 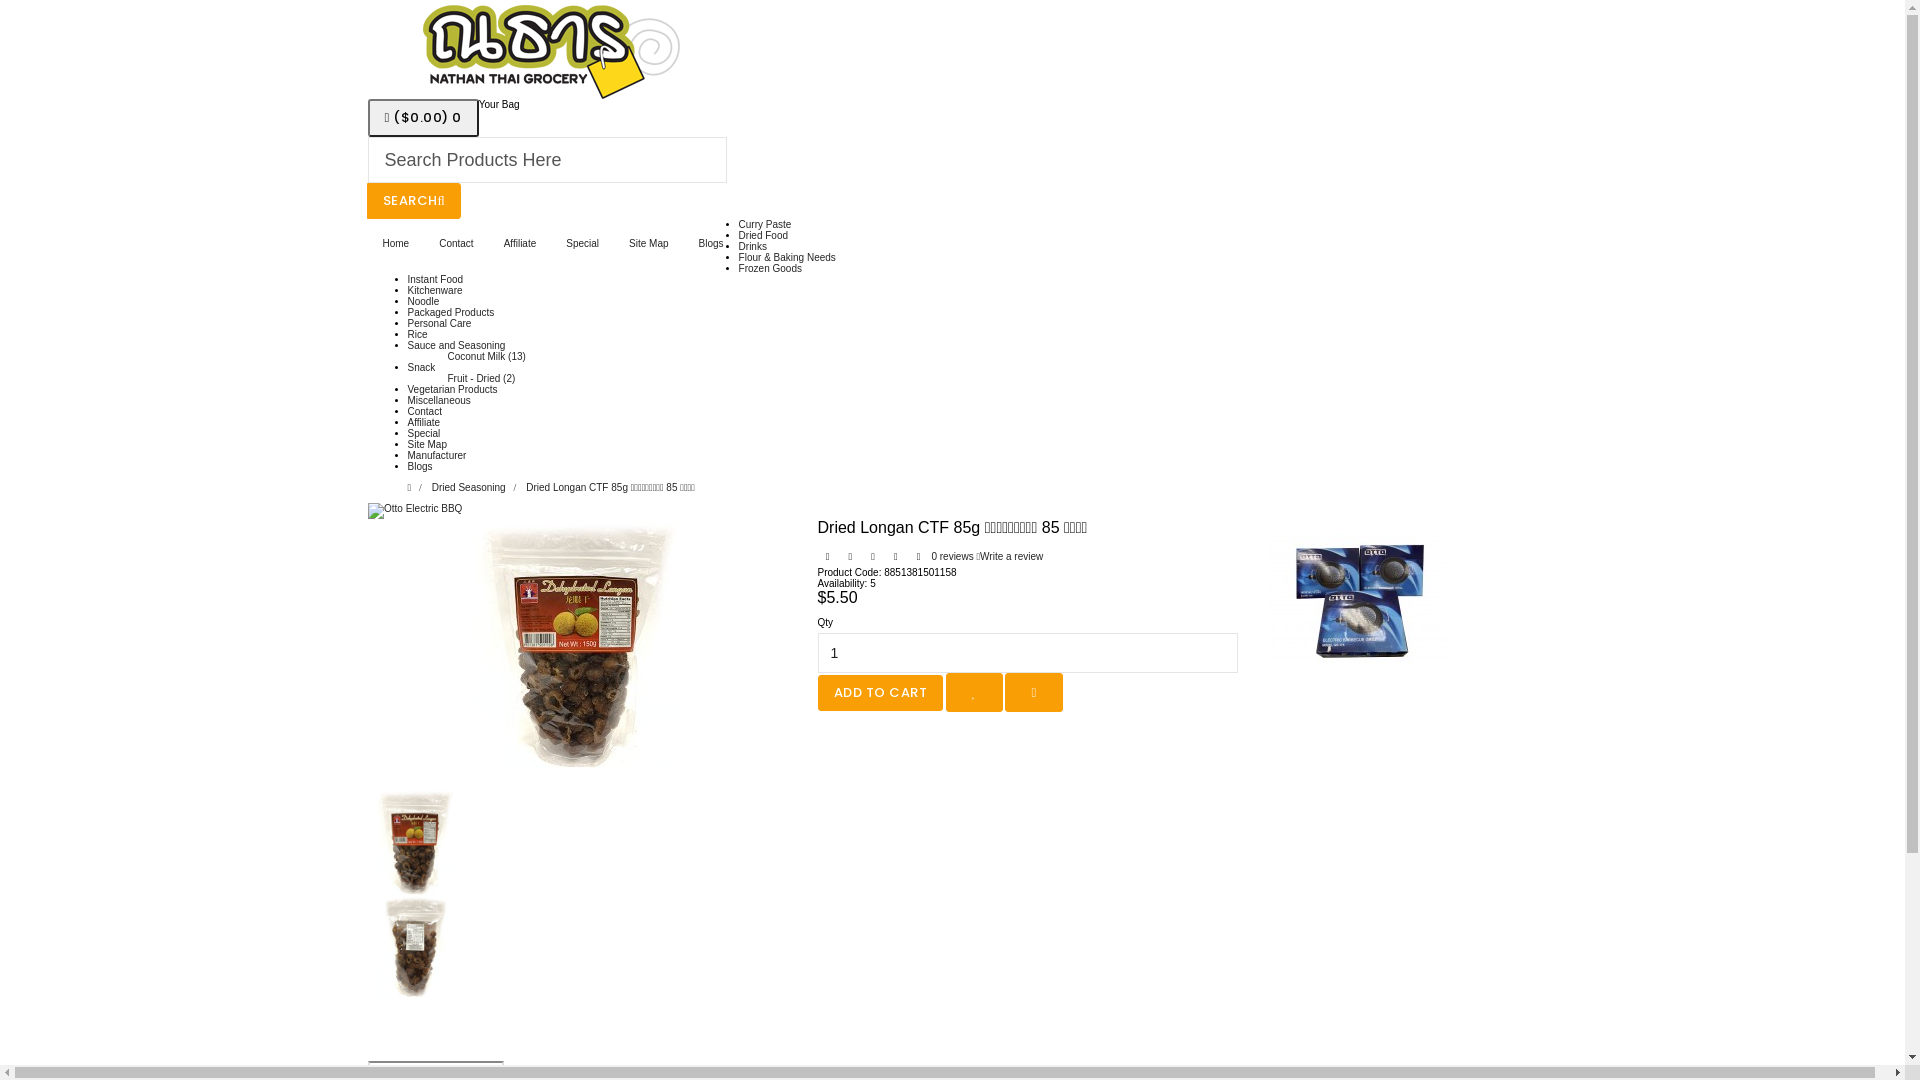 What do you see at coordinates (766, 224) in the screenshot?
I see `Curry Paste` at bounding box center [766, 224].